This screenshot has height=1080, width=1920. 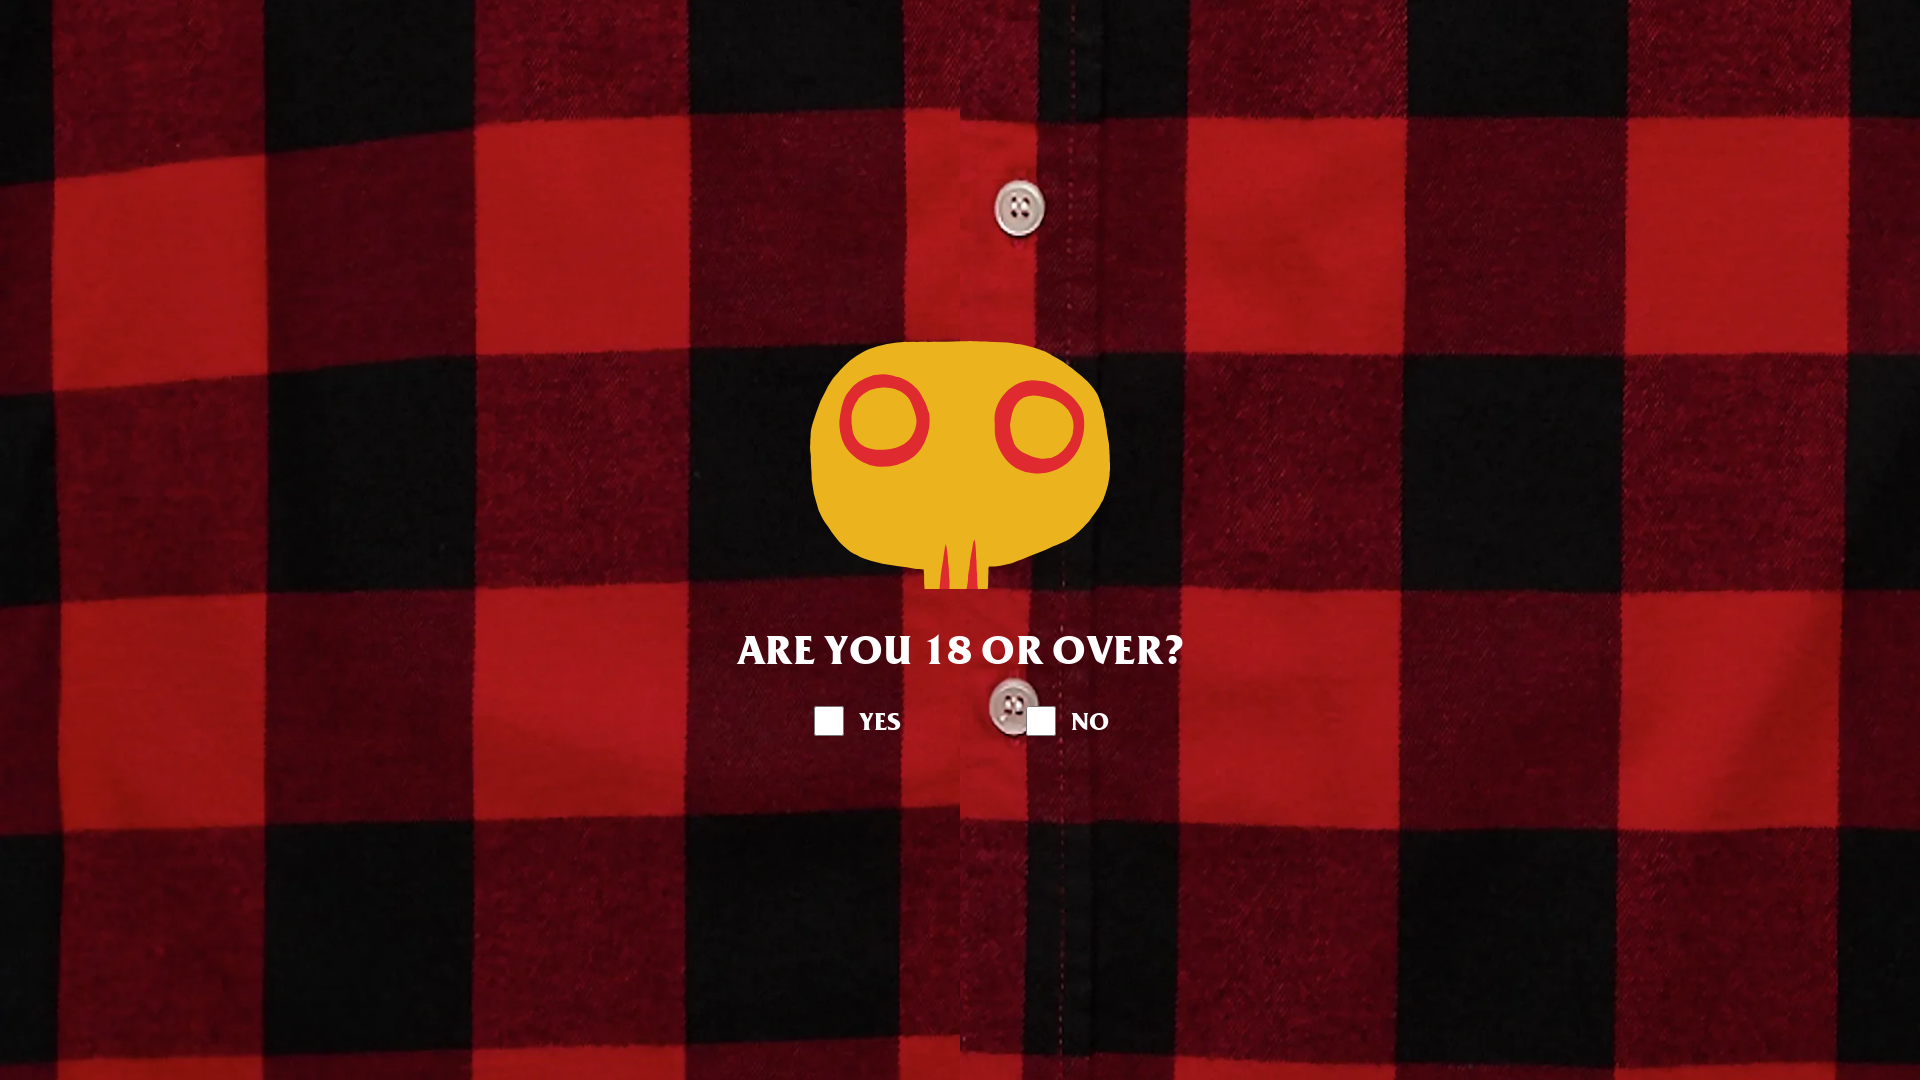 I want to click on Subscribe, so click(x=586, y=51).